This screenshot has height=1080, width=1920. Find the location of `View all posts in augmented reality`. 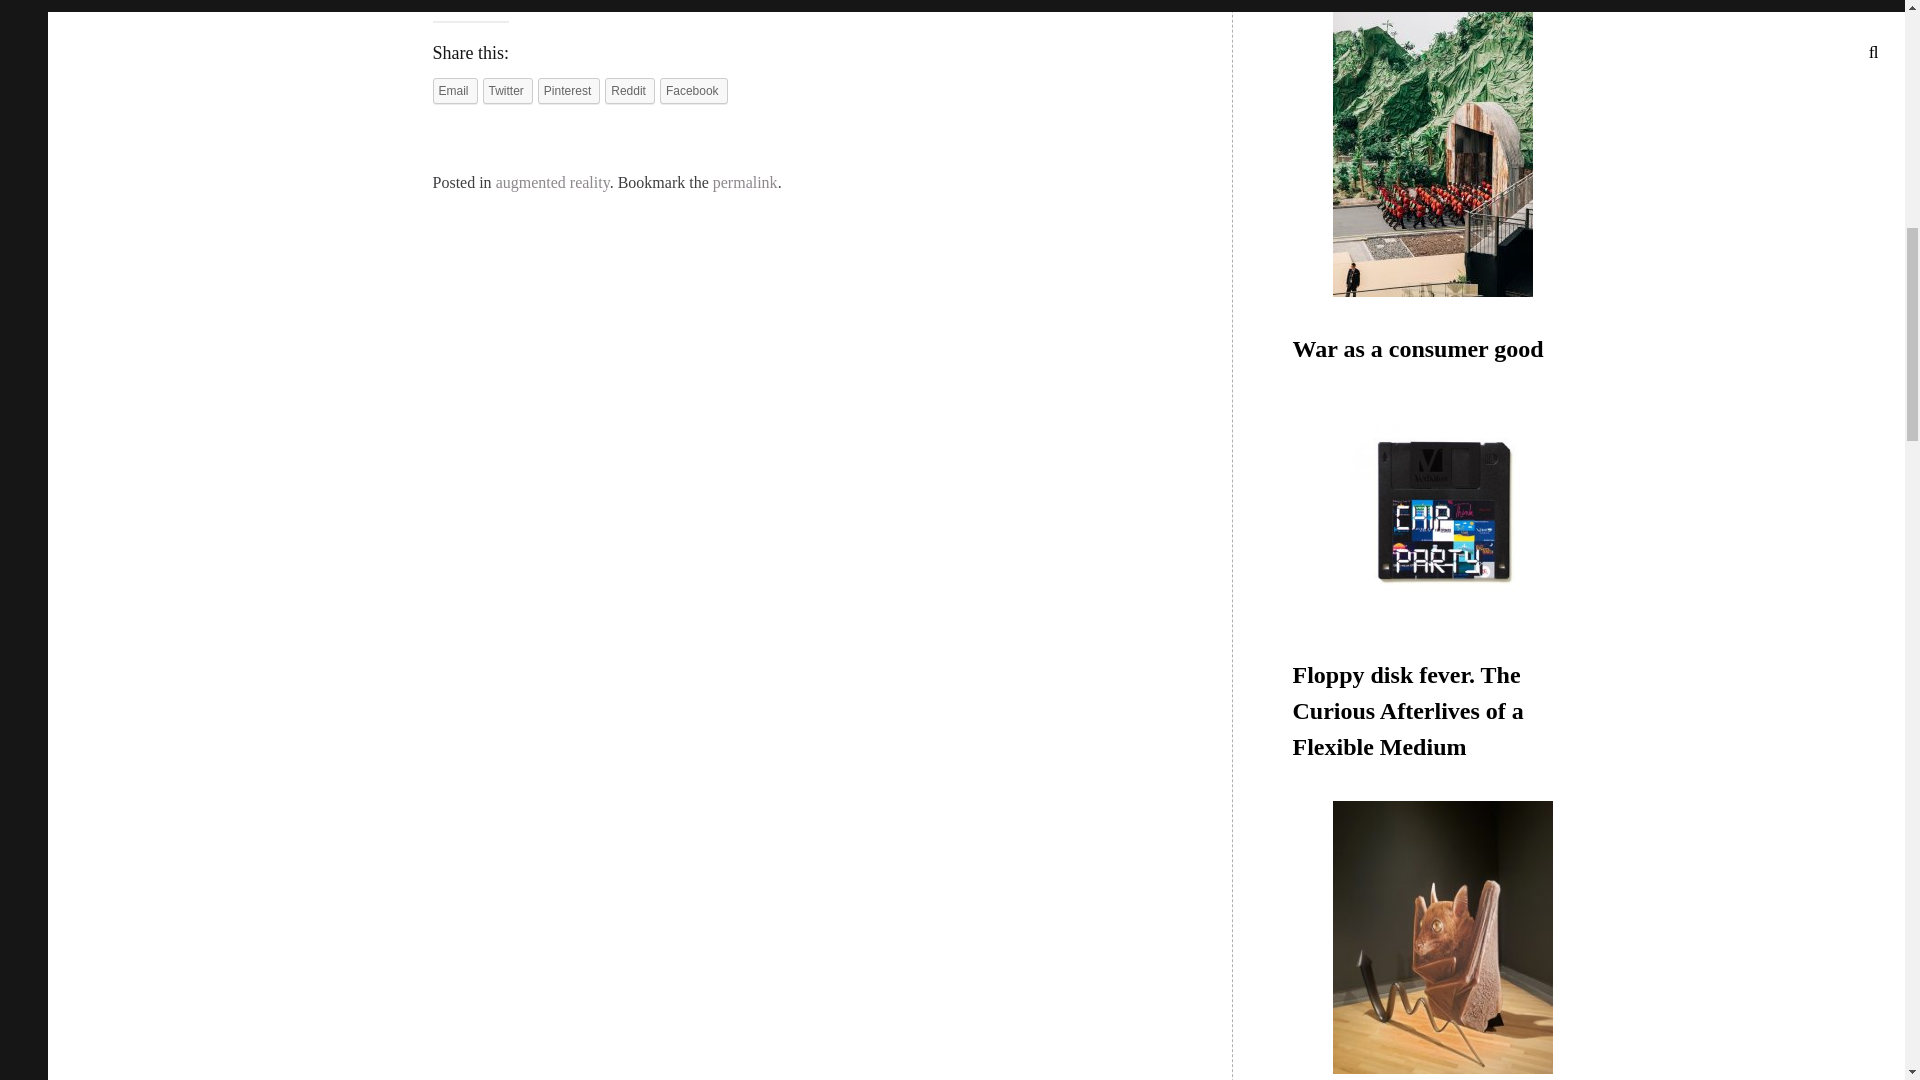

View all posts in augmented reality is located at coordinates (552, 182).